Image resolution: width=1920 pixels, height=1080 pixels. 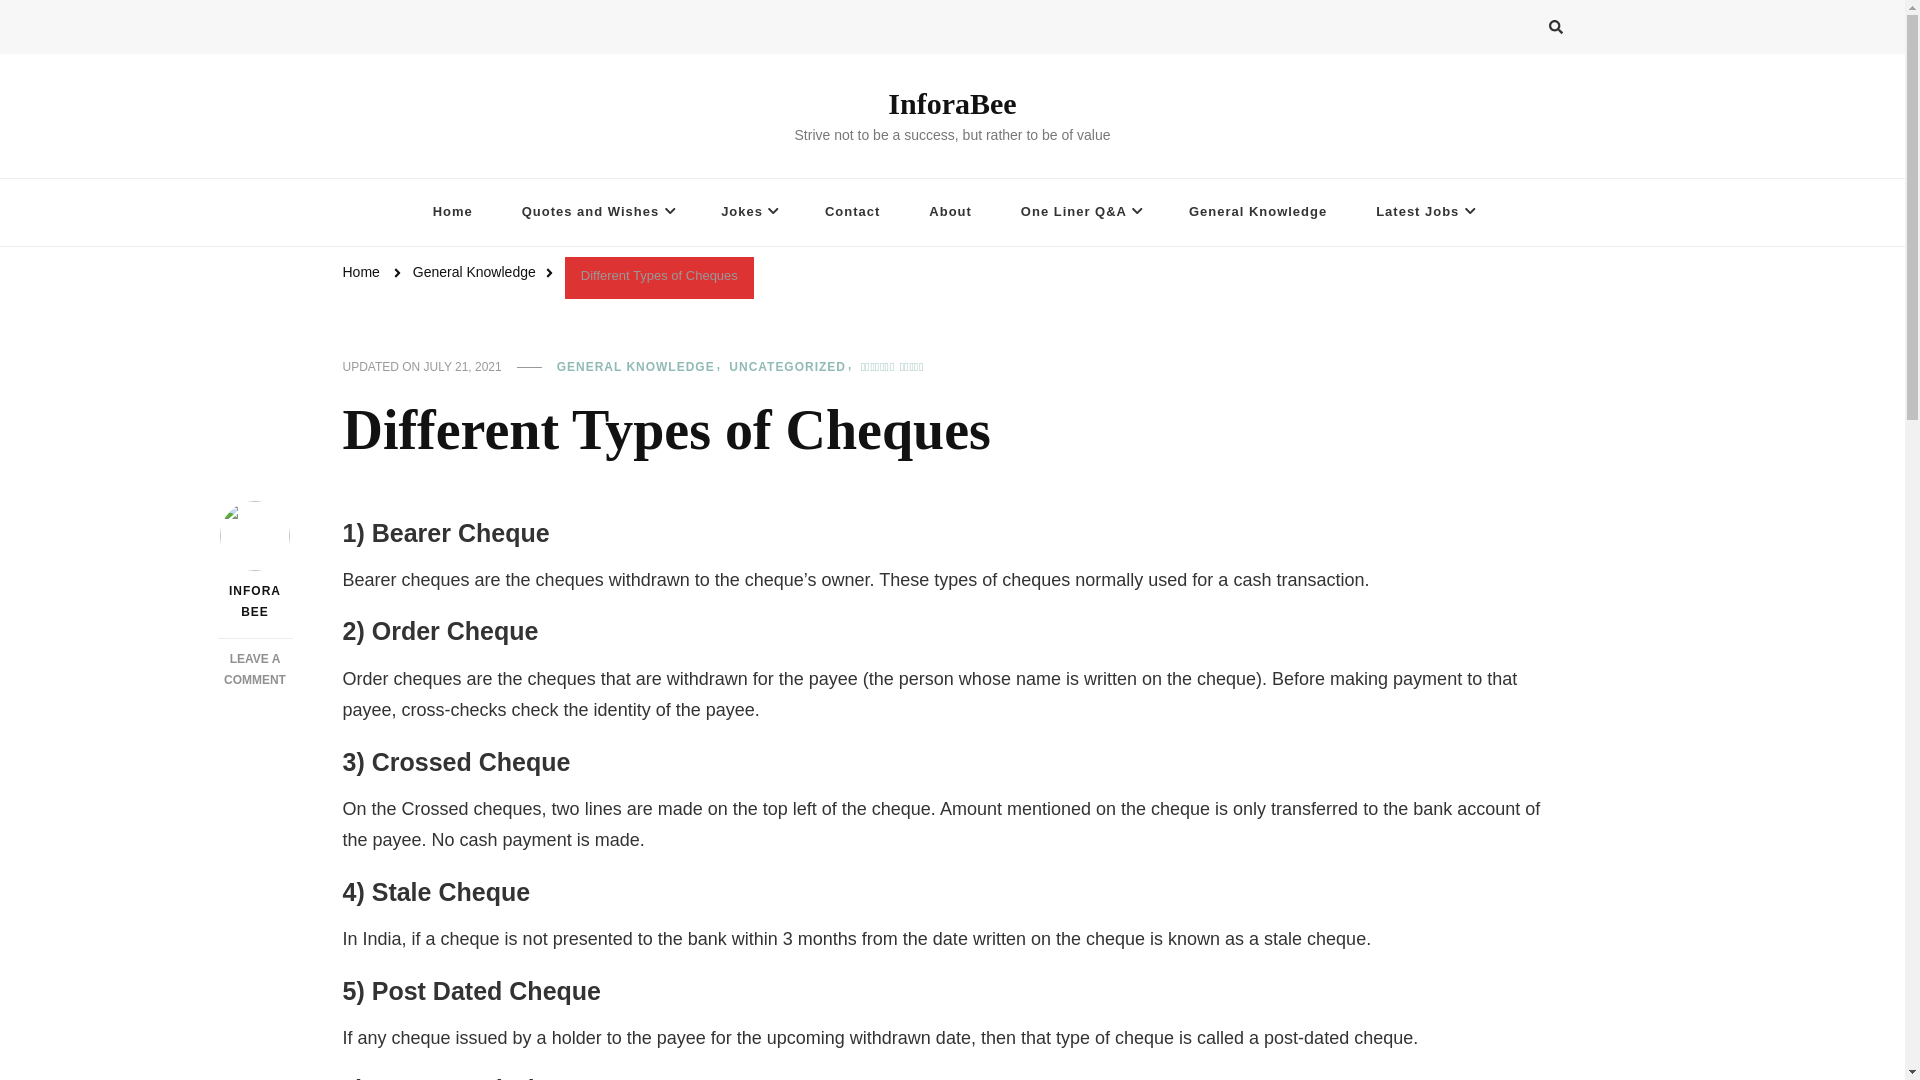 I want to click on Home, so click(x=474, y=273).